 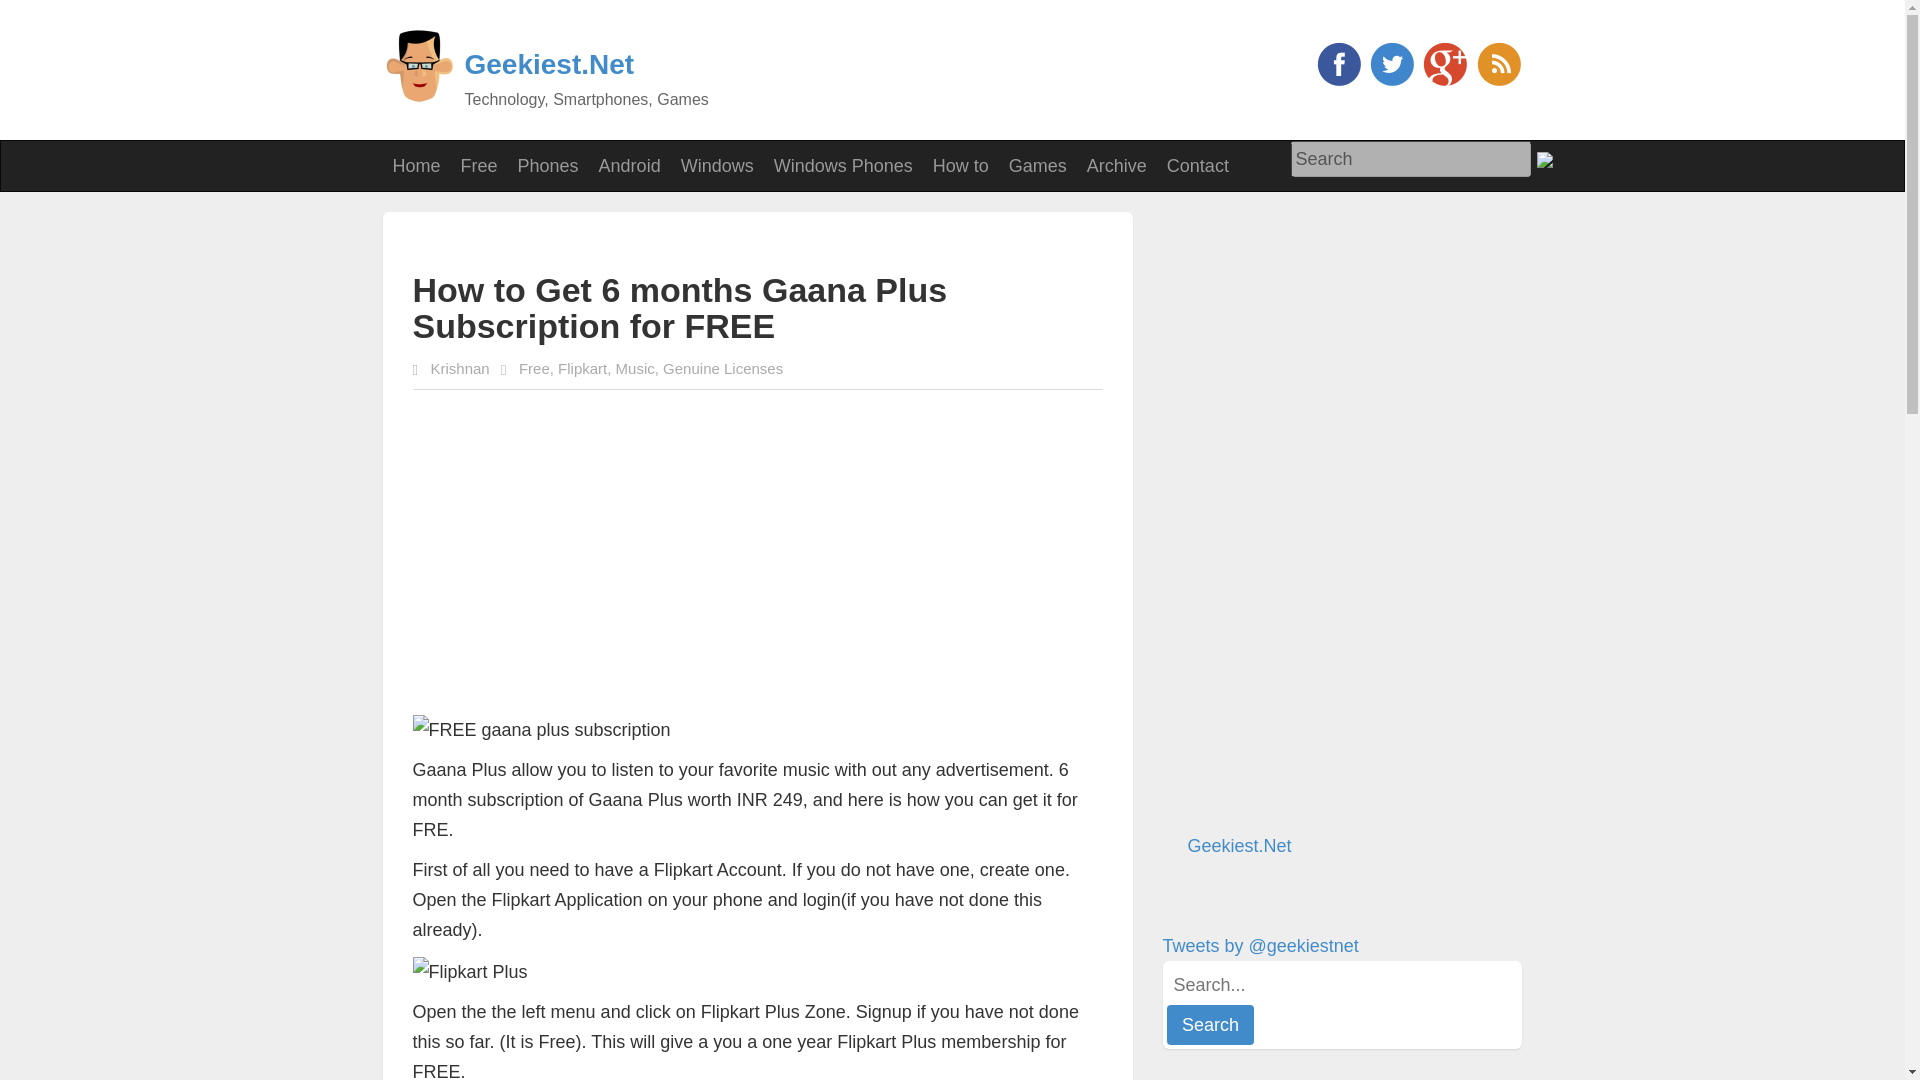 I want to click on Archive, so click(x=1117, y=166).